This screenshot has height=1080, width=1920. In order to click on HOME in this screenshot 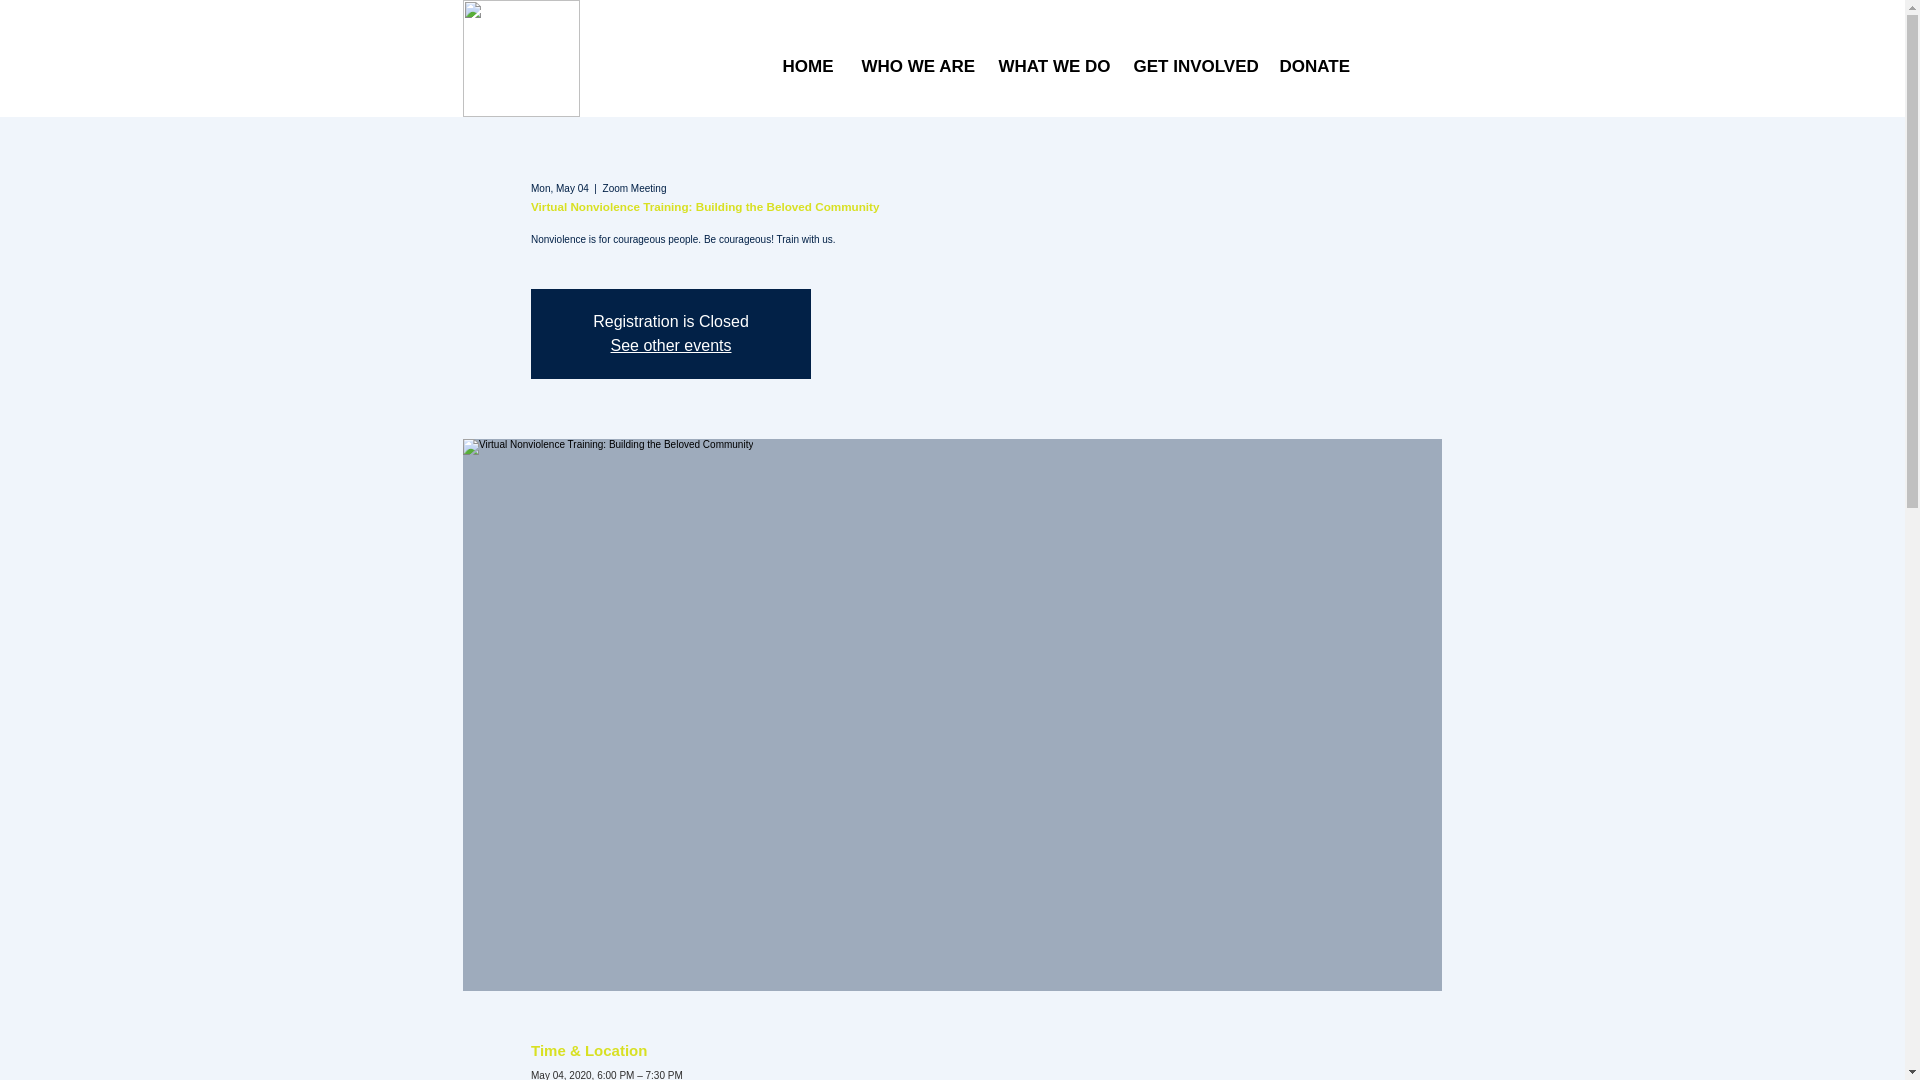, I will do `click(807, 66)`.